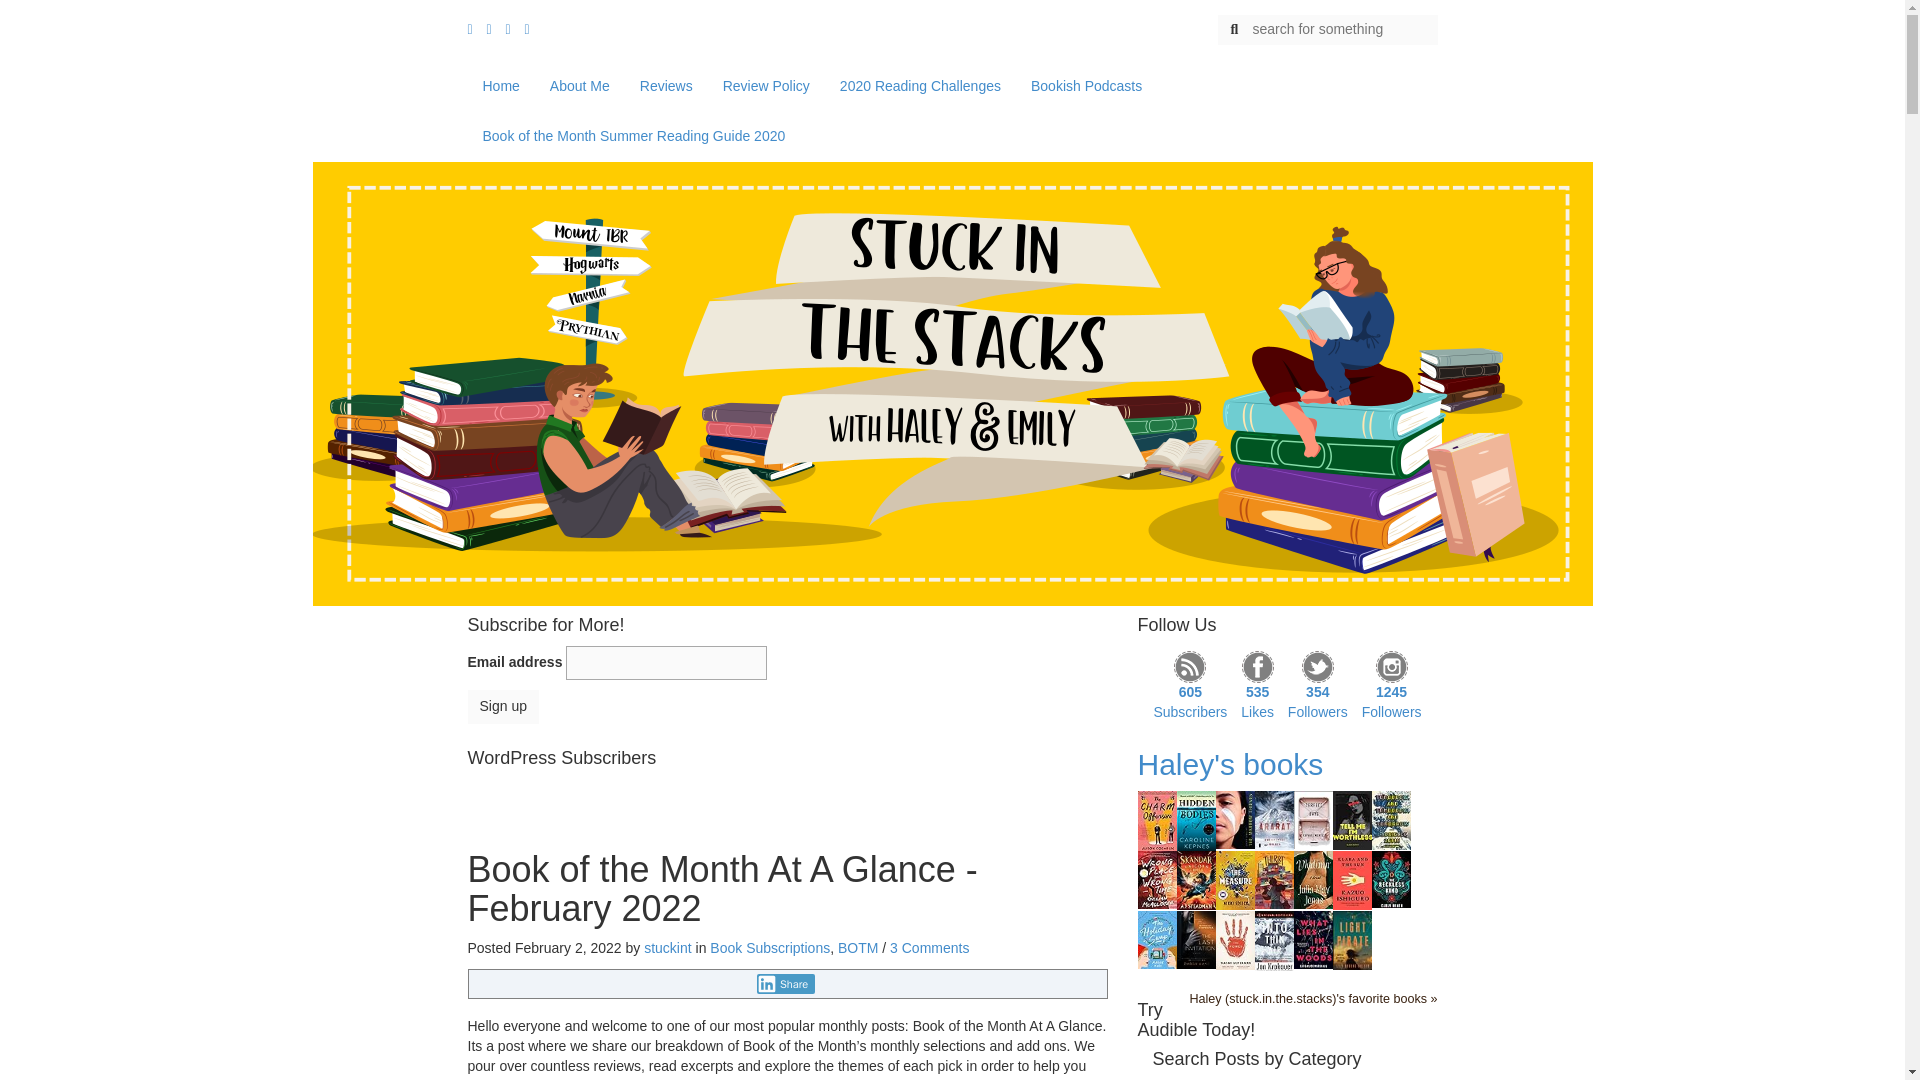 The image size is (1920, 1080). I want to click on The Measure, so click(1235, 878).